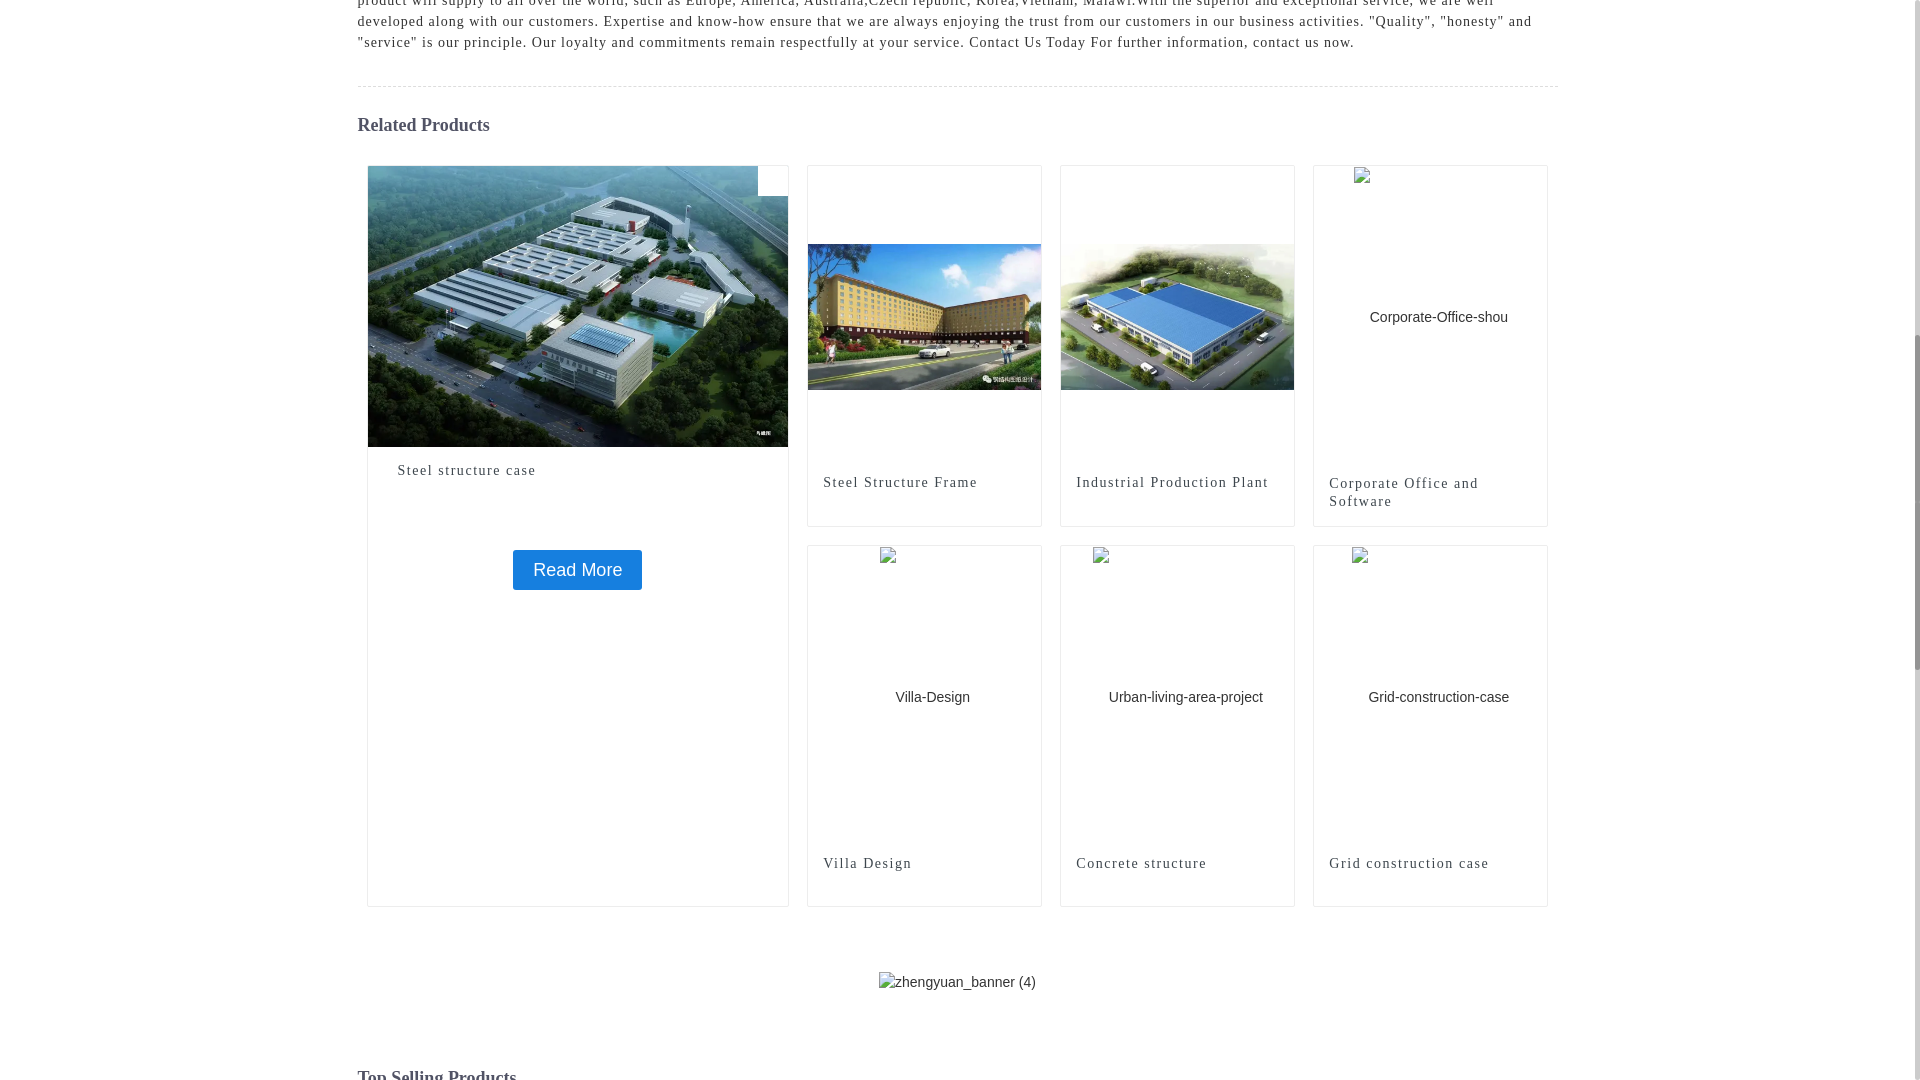 The image size is (1920, 1080). What do you see at coordinates (1178, 316) in the screenshot?
I see `Industrial Production Plant` at bounding box center [1178, 316].